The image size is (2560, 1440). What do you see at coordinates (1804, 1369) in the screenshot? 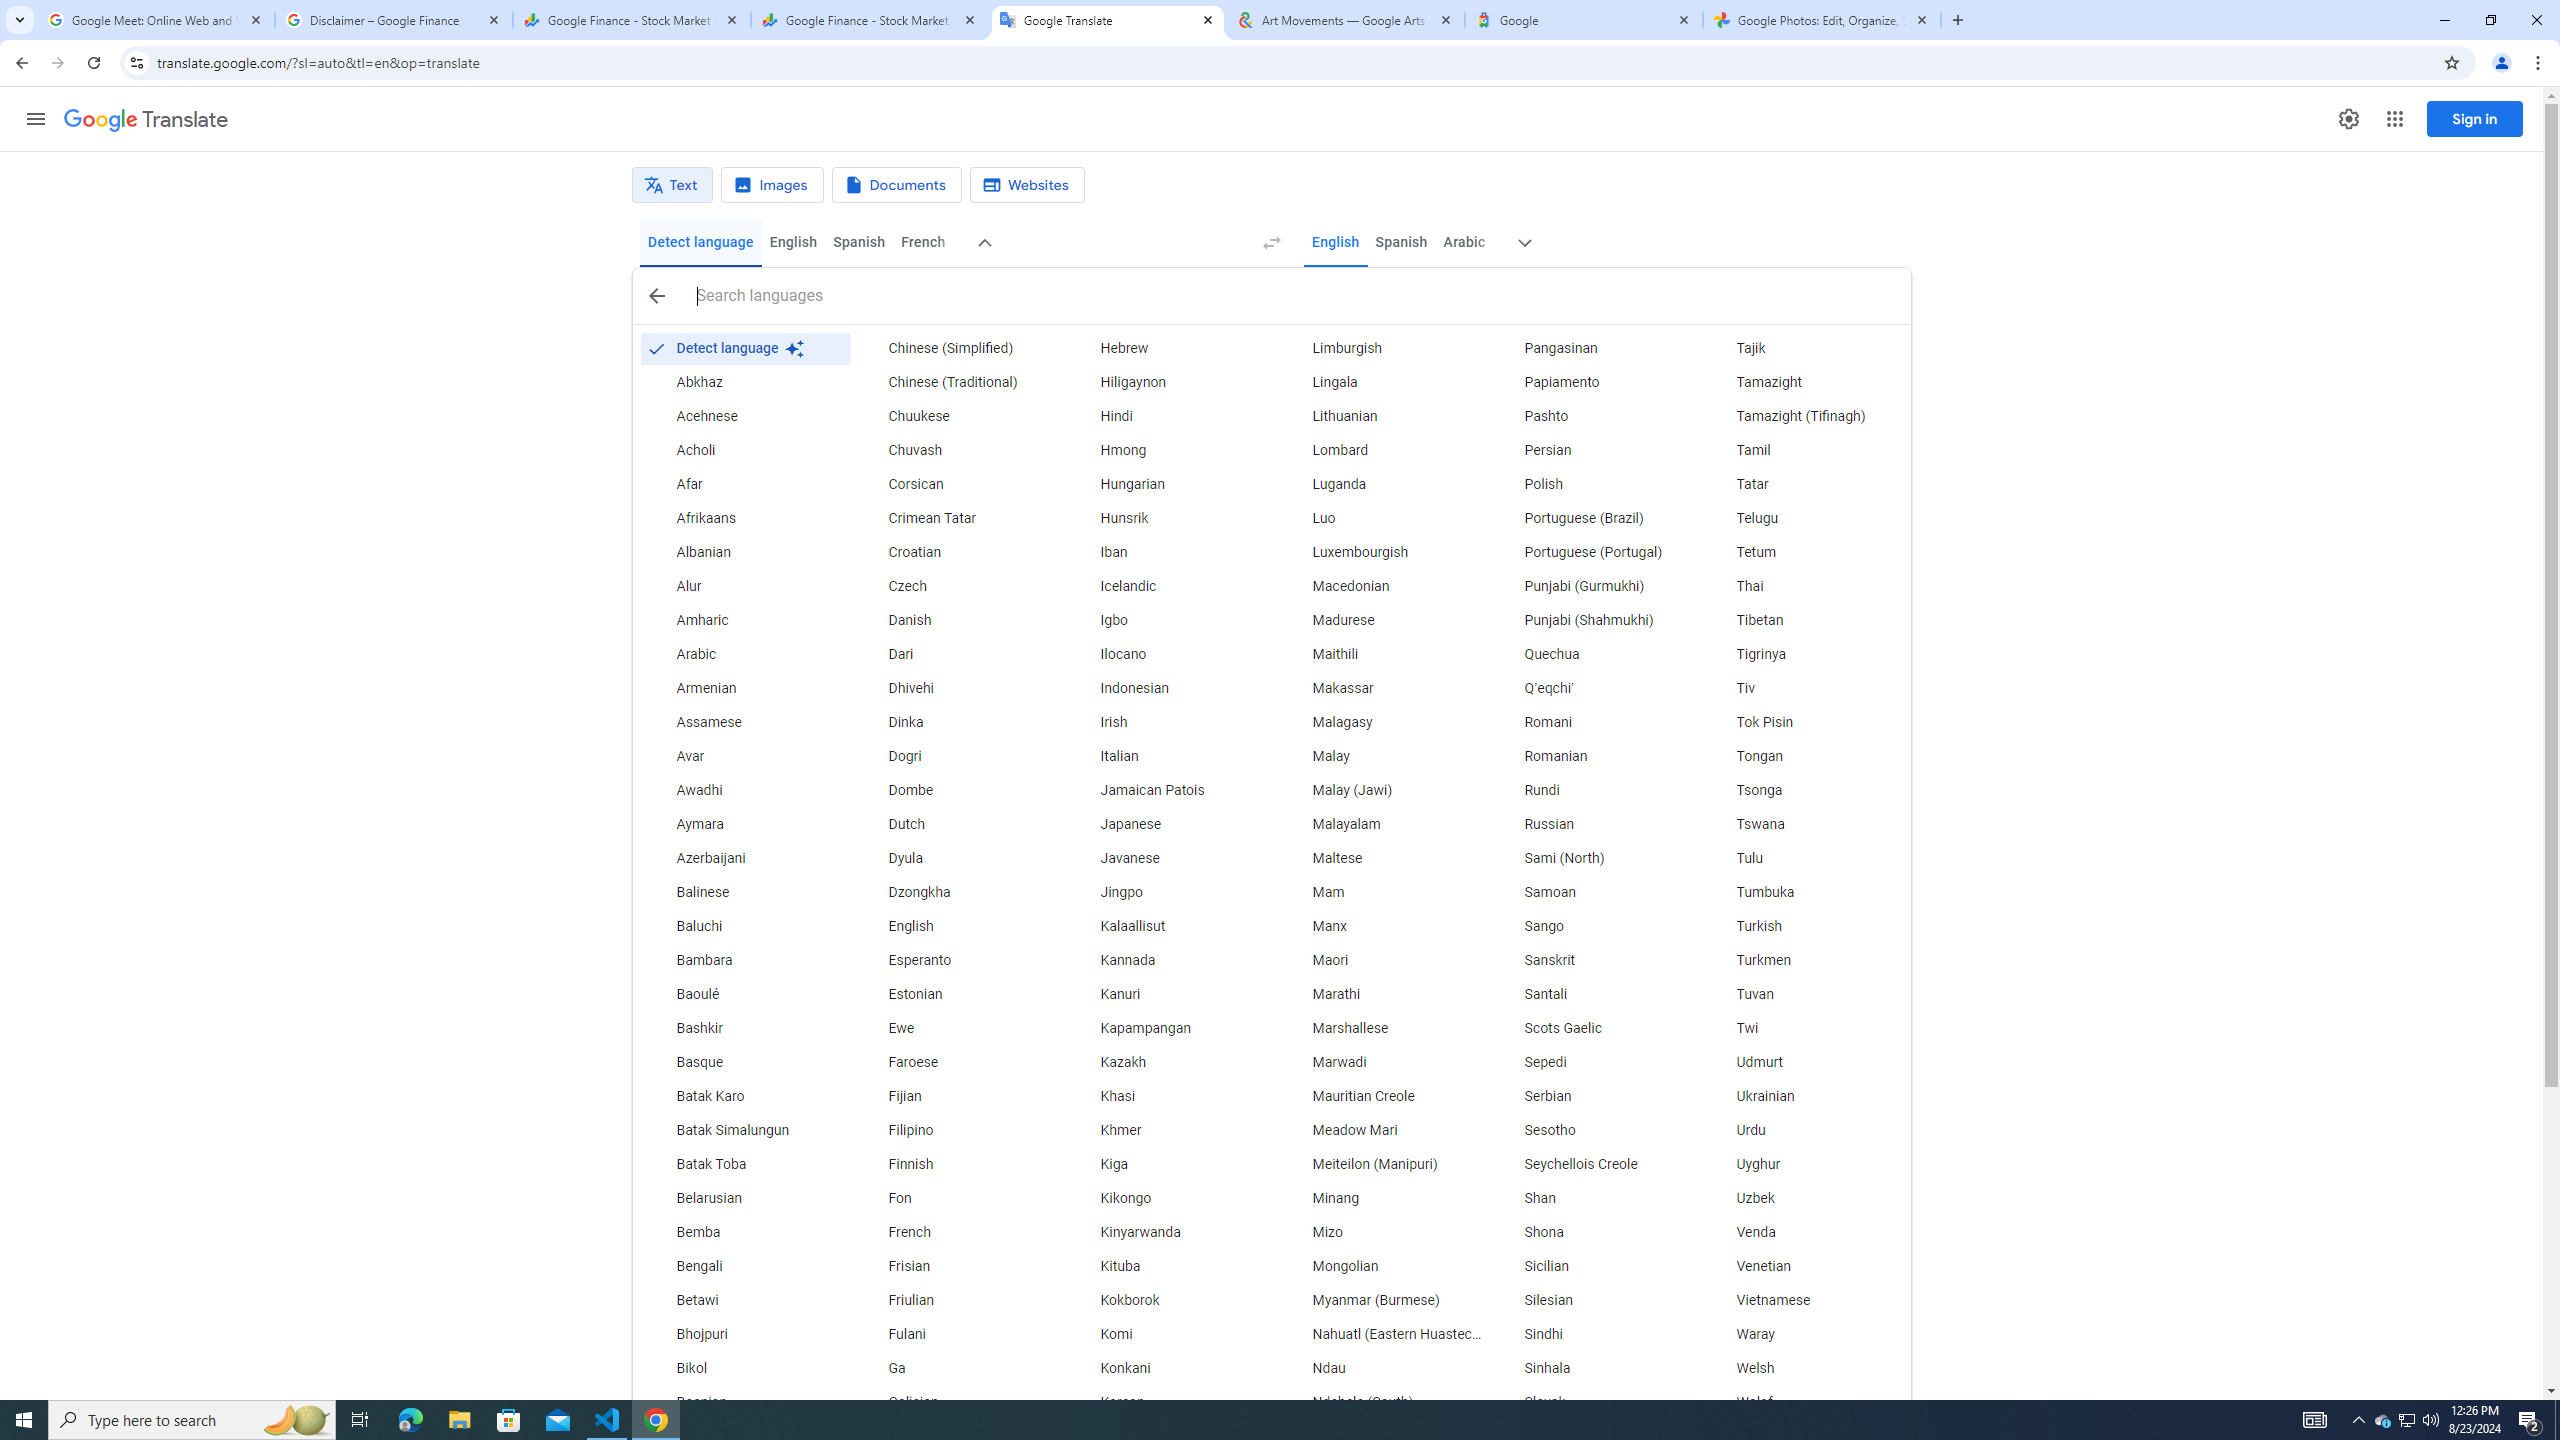
I see `Welsh` at bounding box center [1804, 1369].